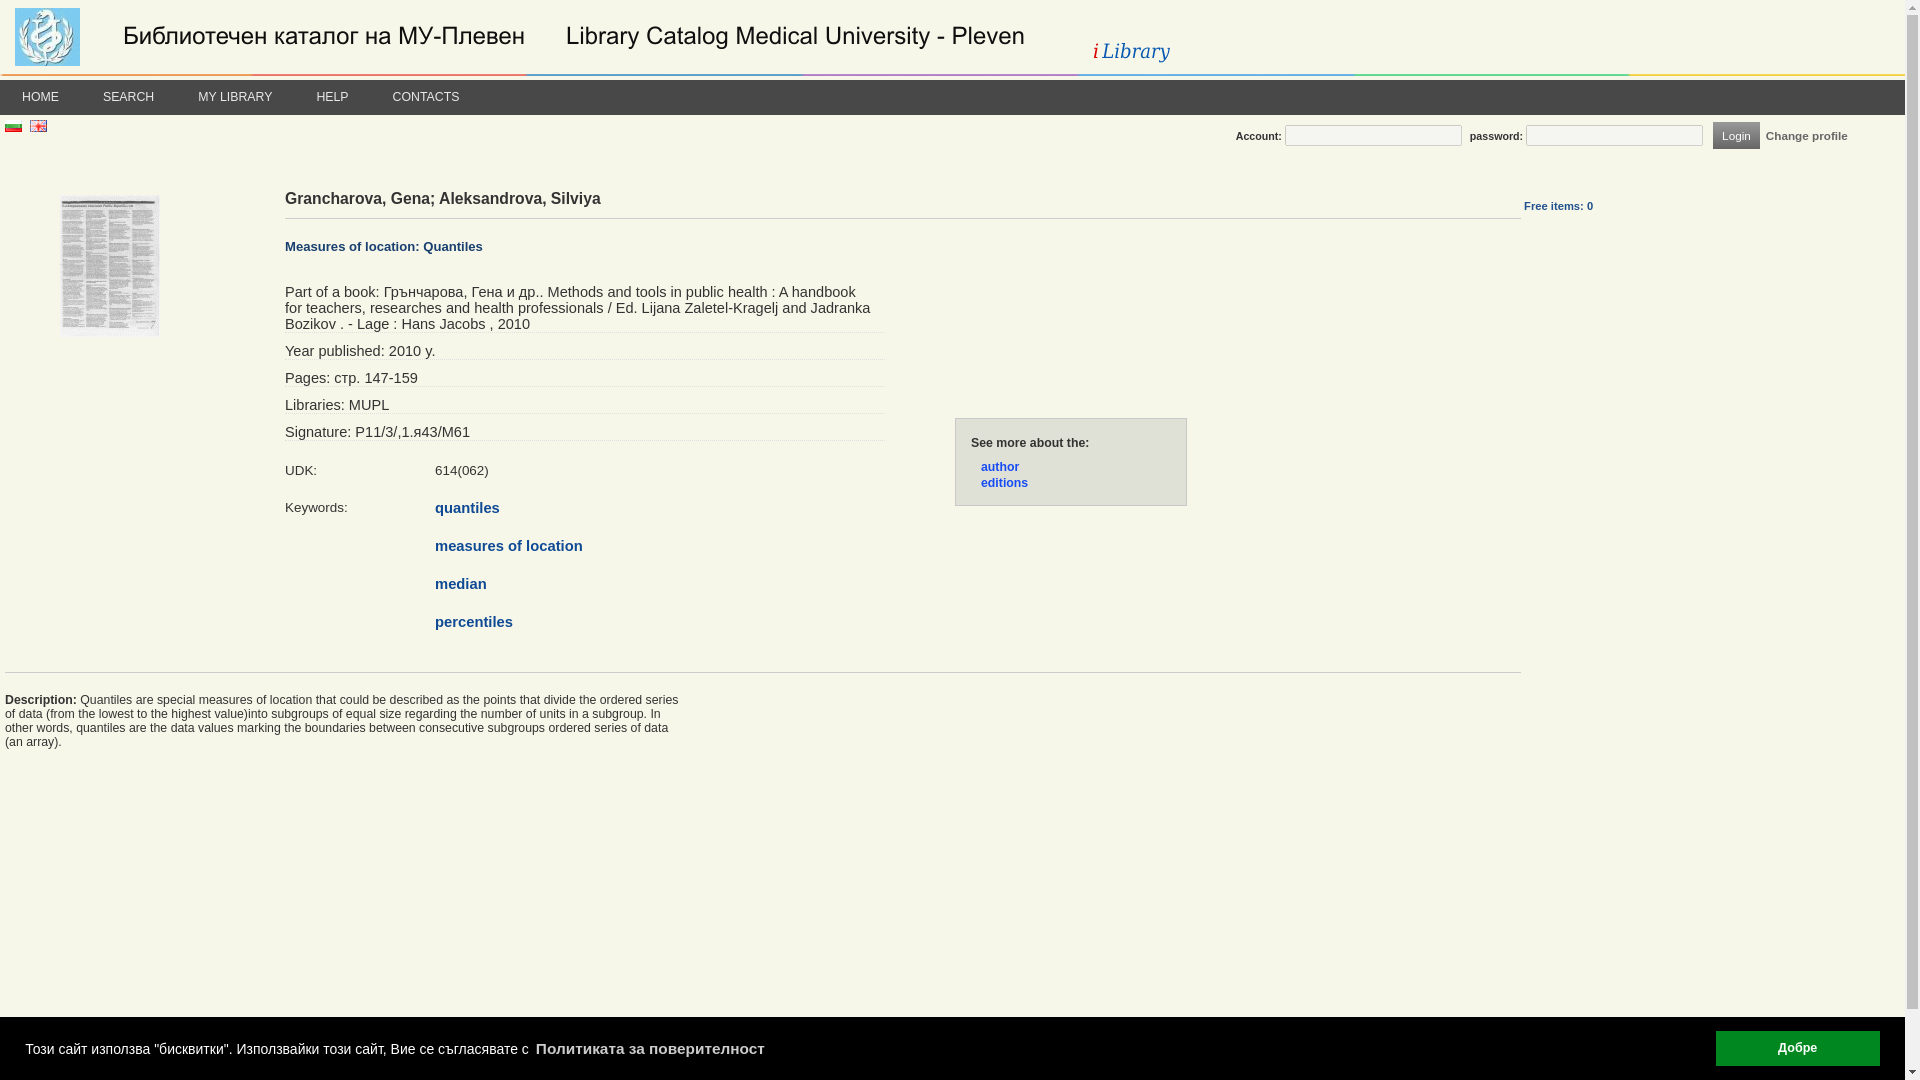 This screenshot has width=1920, height=1080. I want to click on Login, so click(1736, 136).